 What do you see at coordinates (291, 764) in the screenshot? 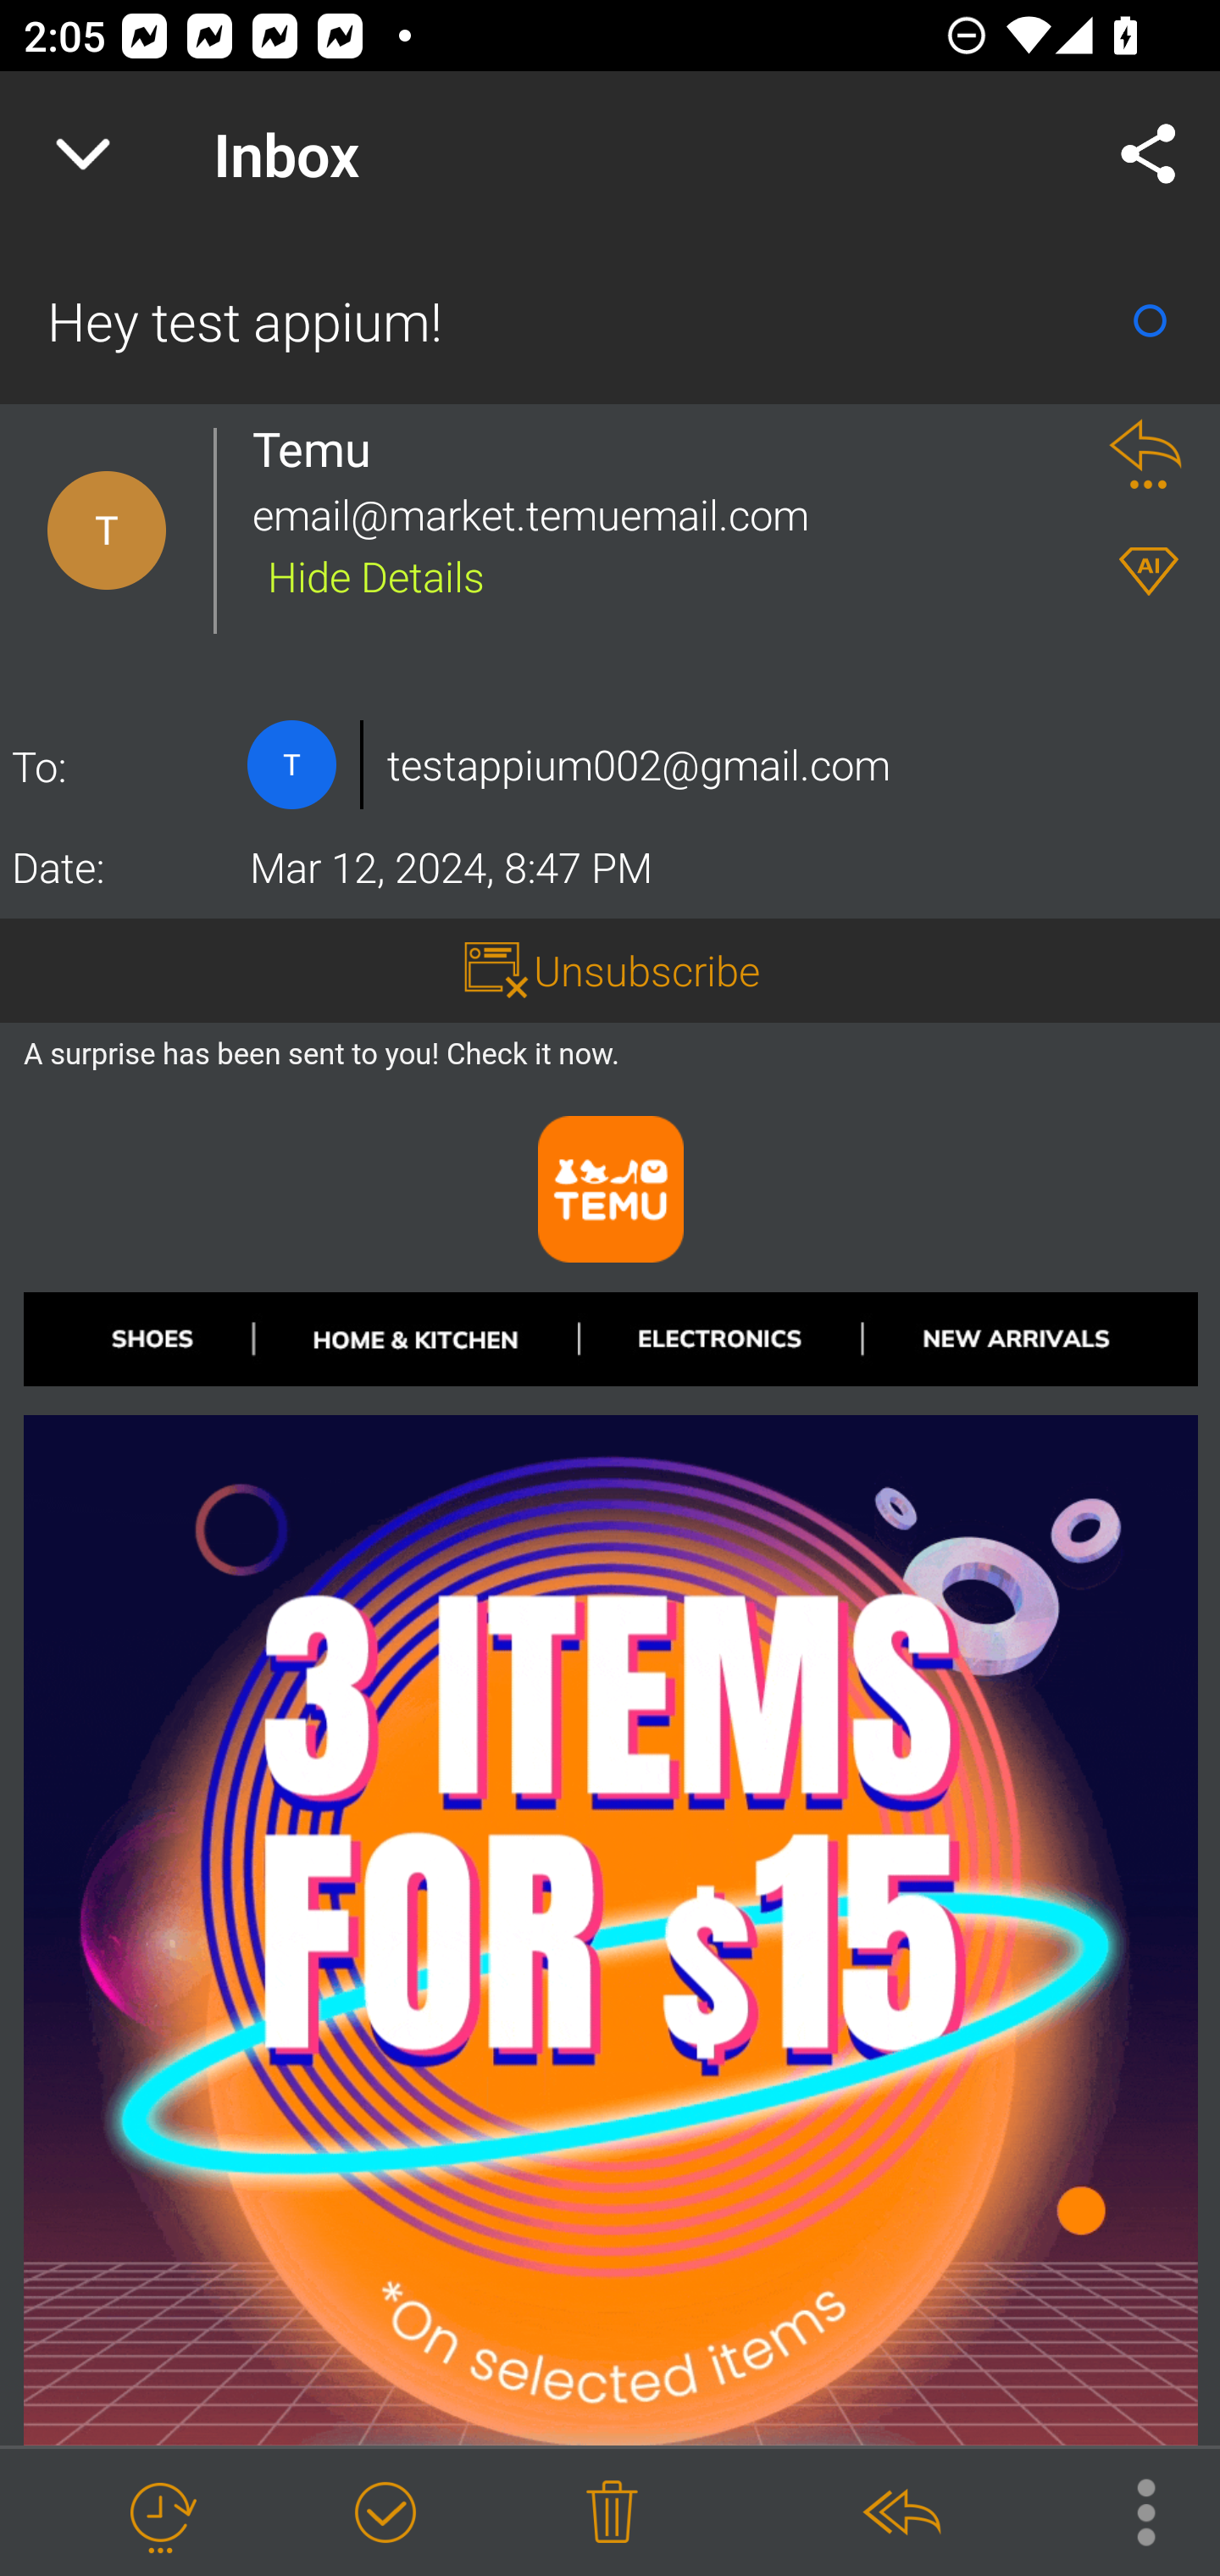
I see `Contact Details` at bounding box center [291, 764].